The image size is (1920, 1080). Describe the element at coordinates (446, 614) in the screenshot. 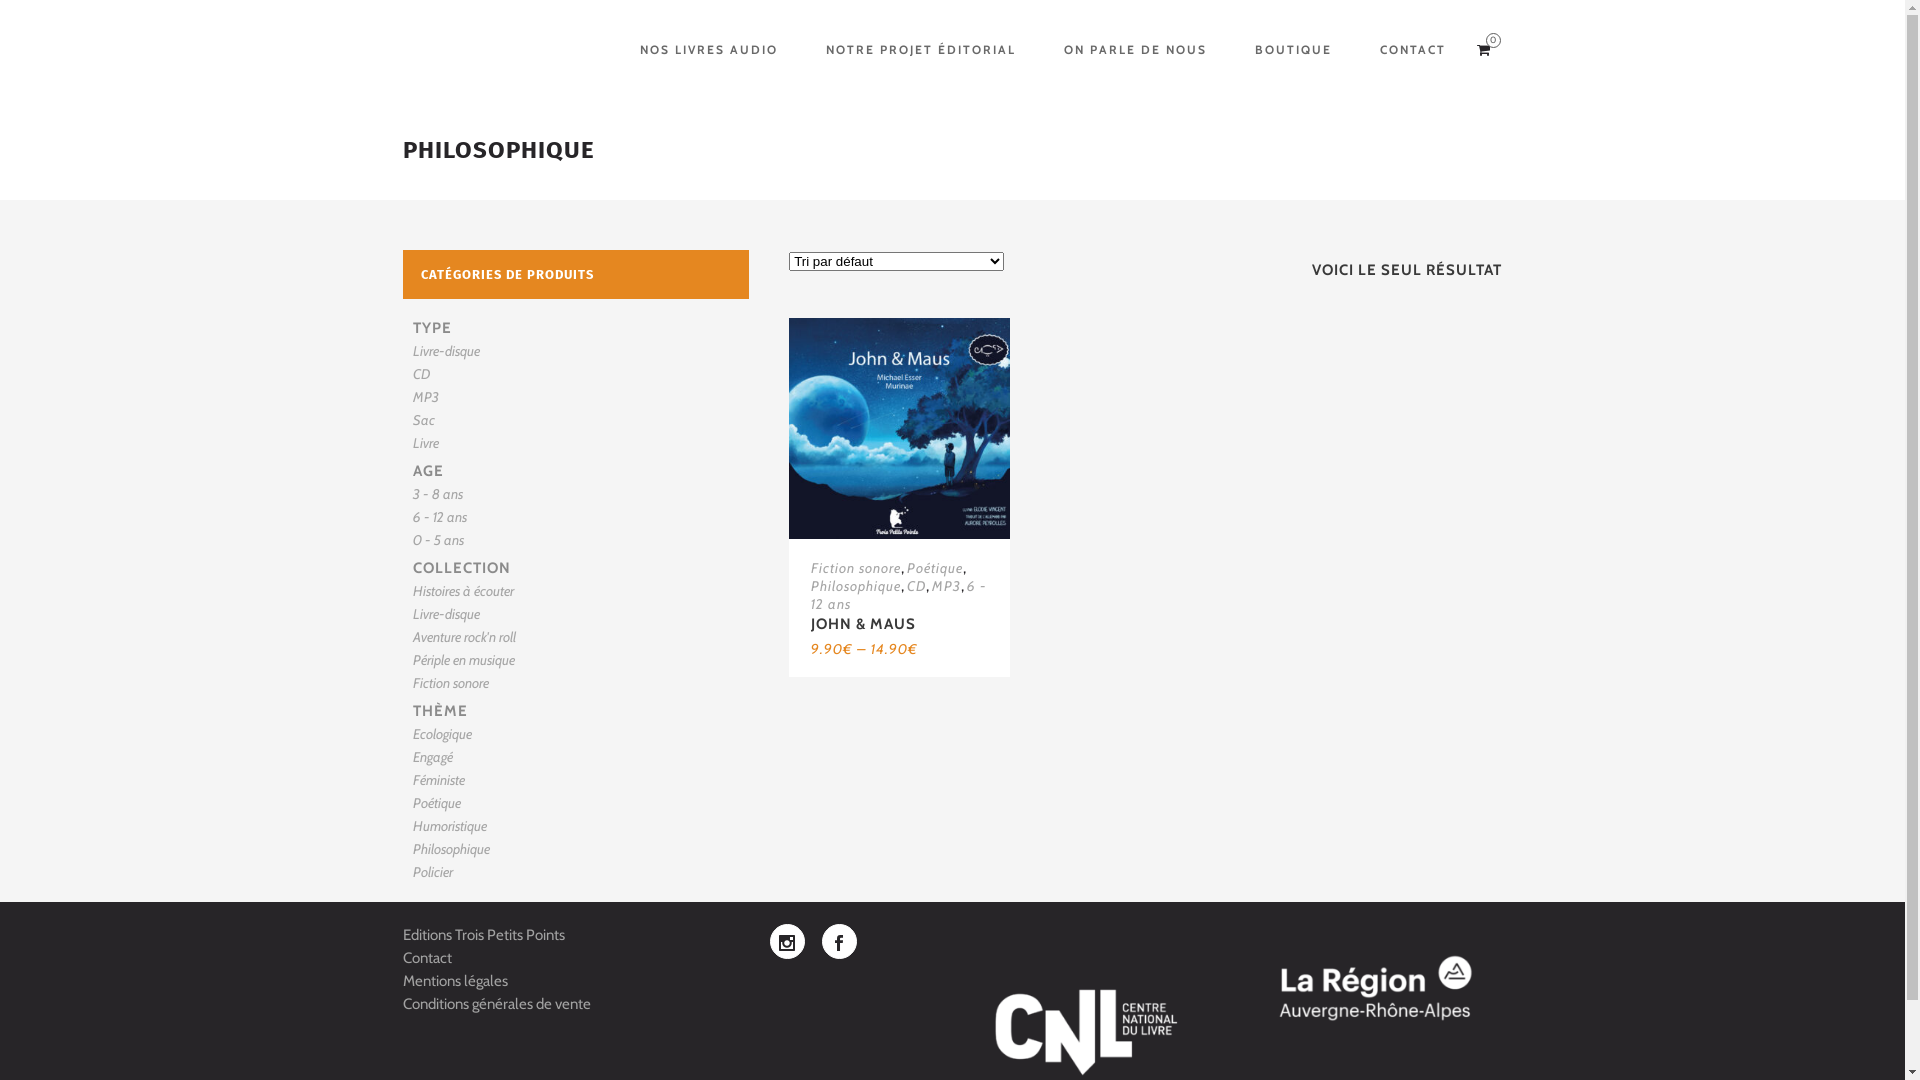

I see `Livre-disque` at that location.